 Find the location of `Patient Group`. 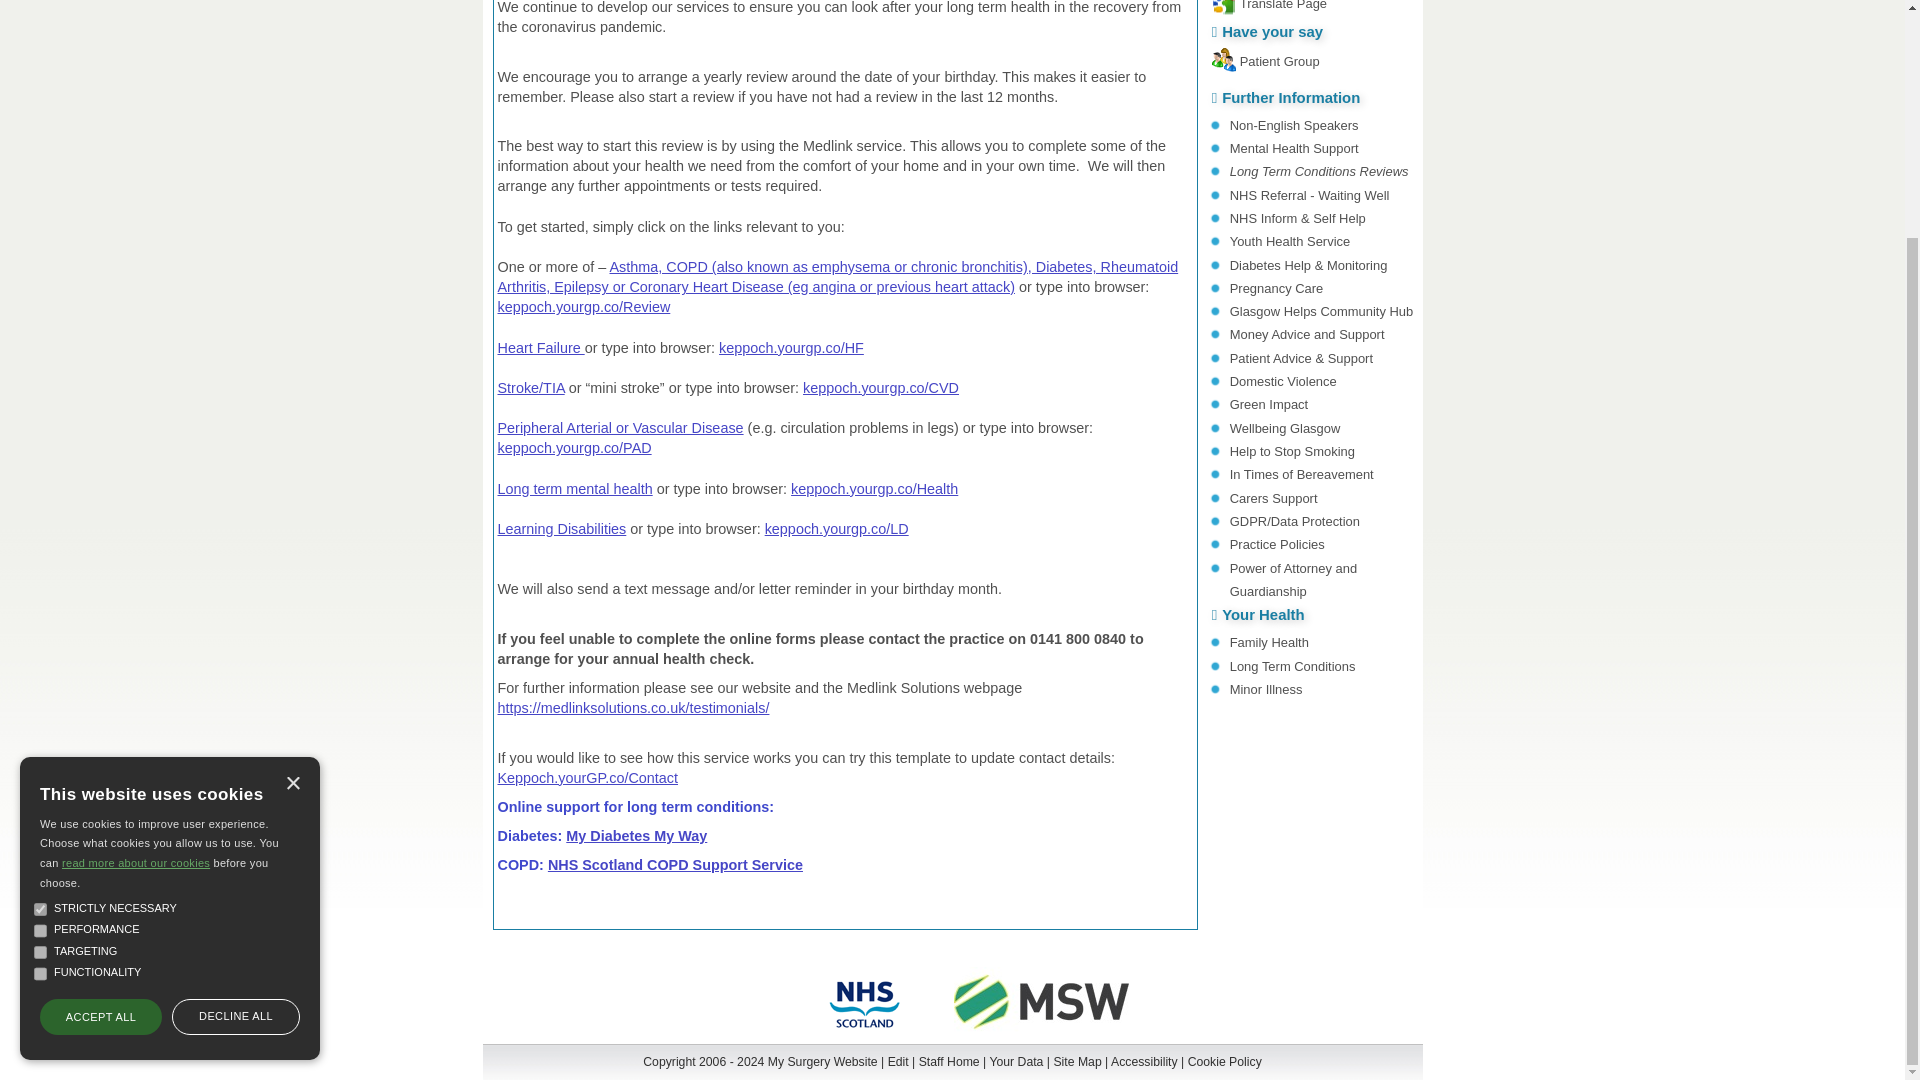

Patient Group is located at coordinates (1280, 62).